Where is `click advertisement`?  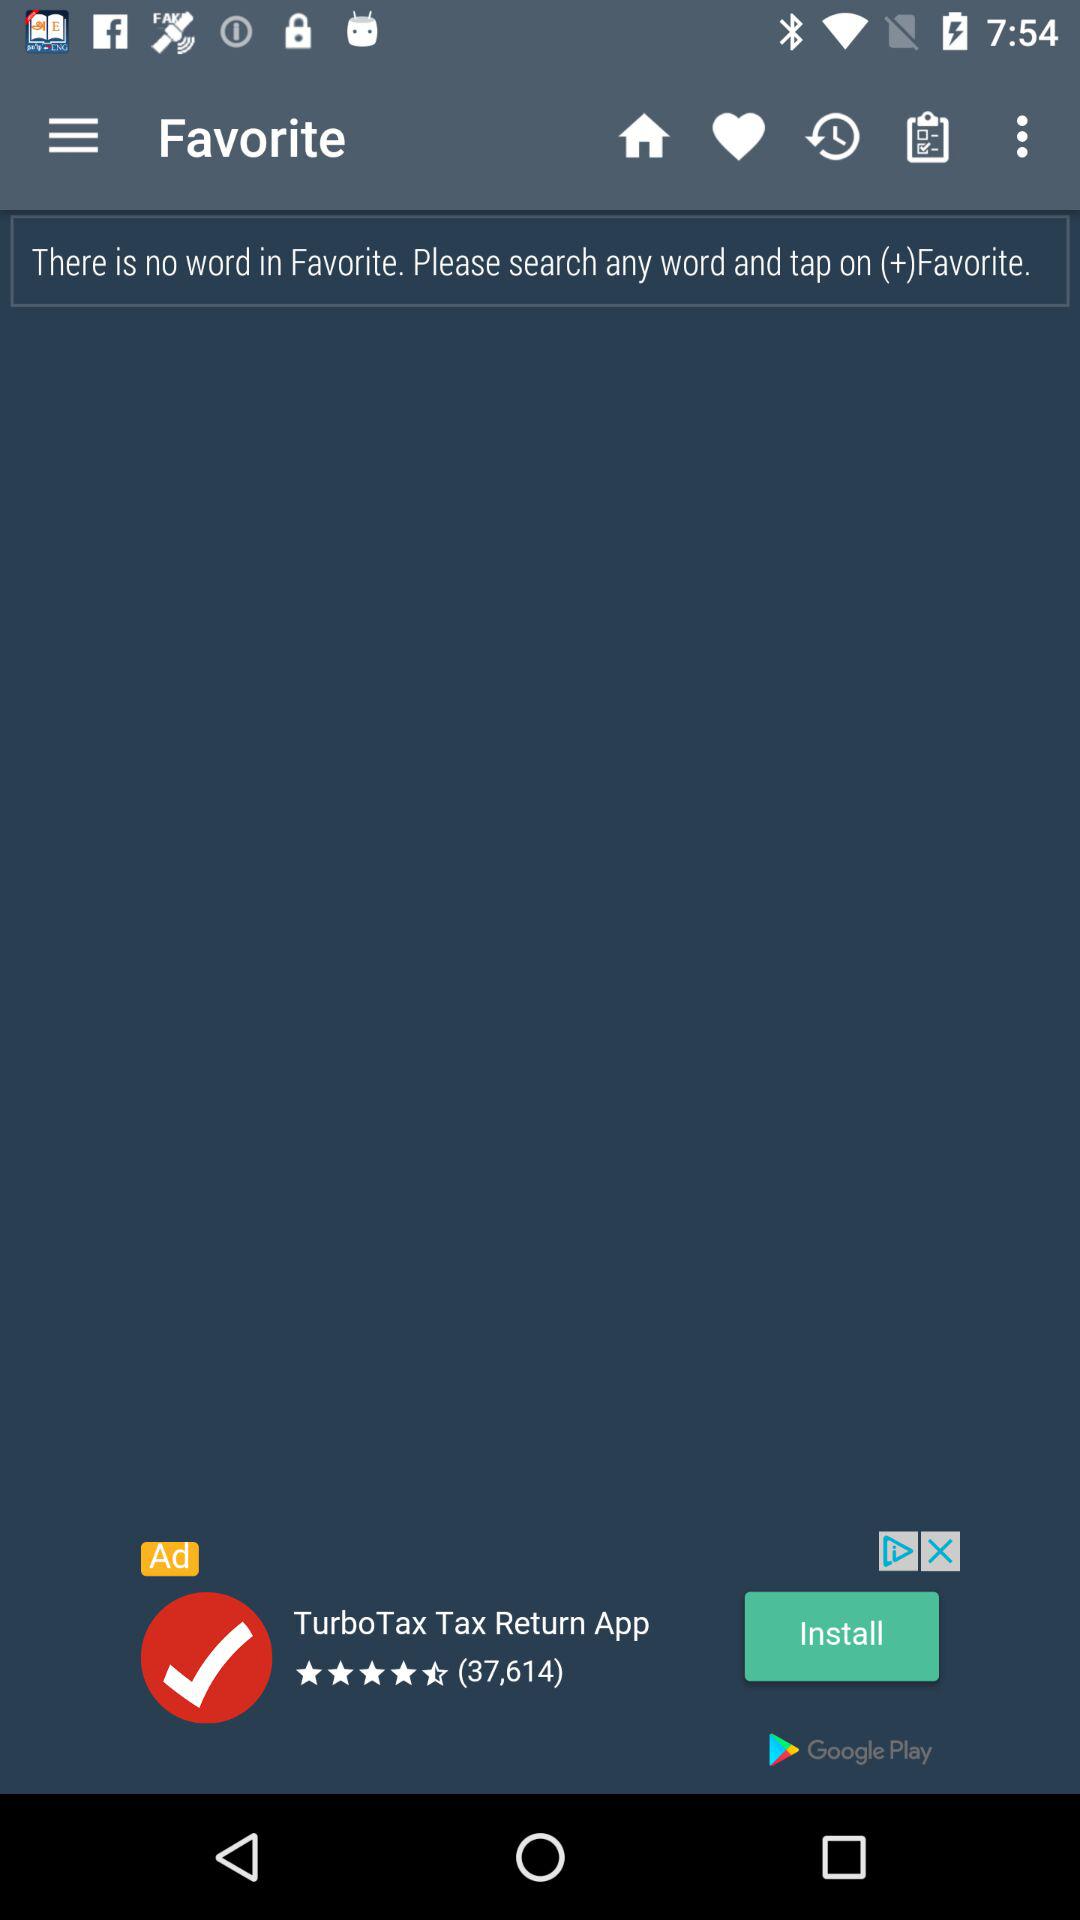 click advertisement is located at coordinates (540, 1662).